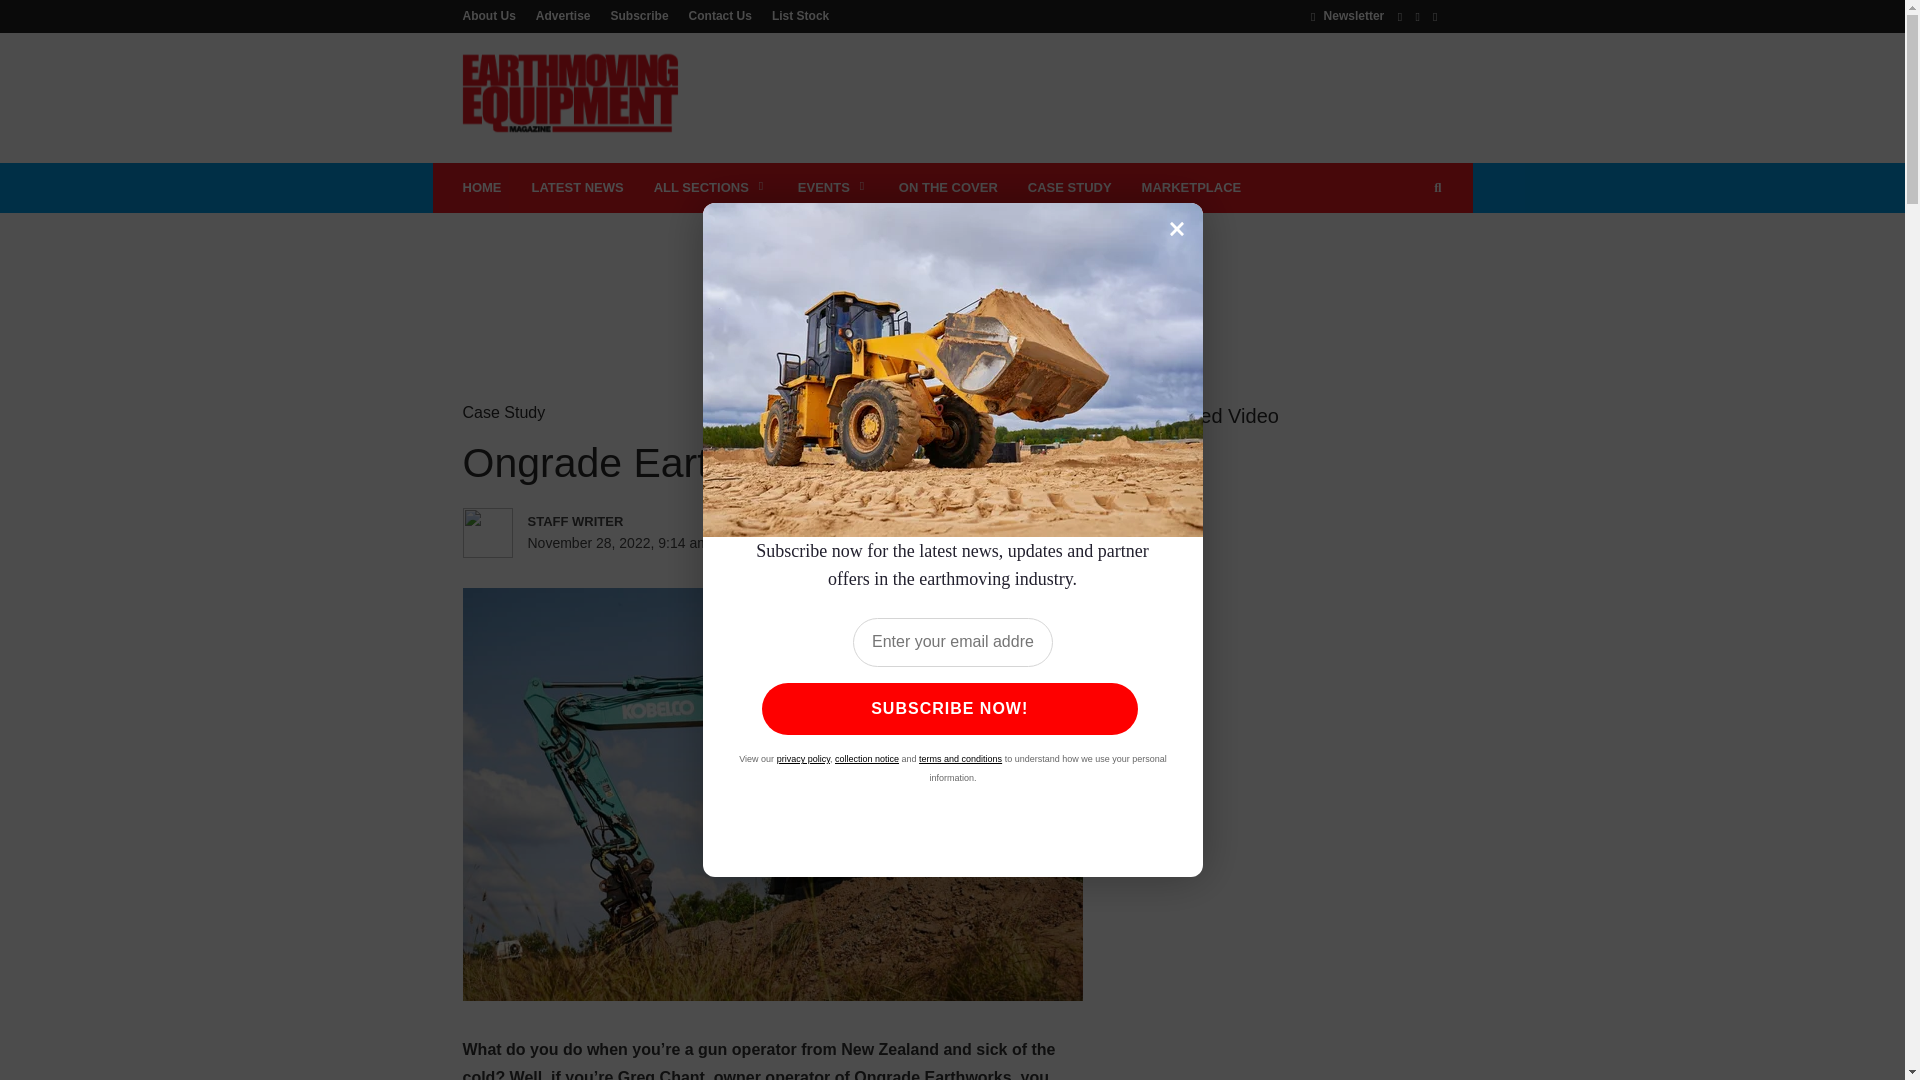  I want to click on View all posts by Staff Writer, so click(614, 520).